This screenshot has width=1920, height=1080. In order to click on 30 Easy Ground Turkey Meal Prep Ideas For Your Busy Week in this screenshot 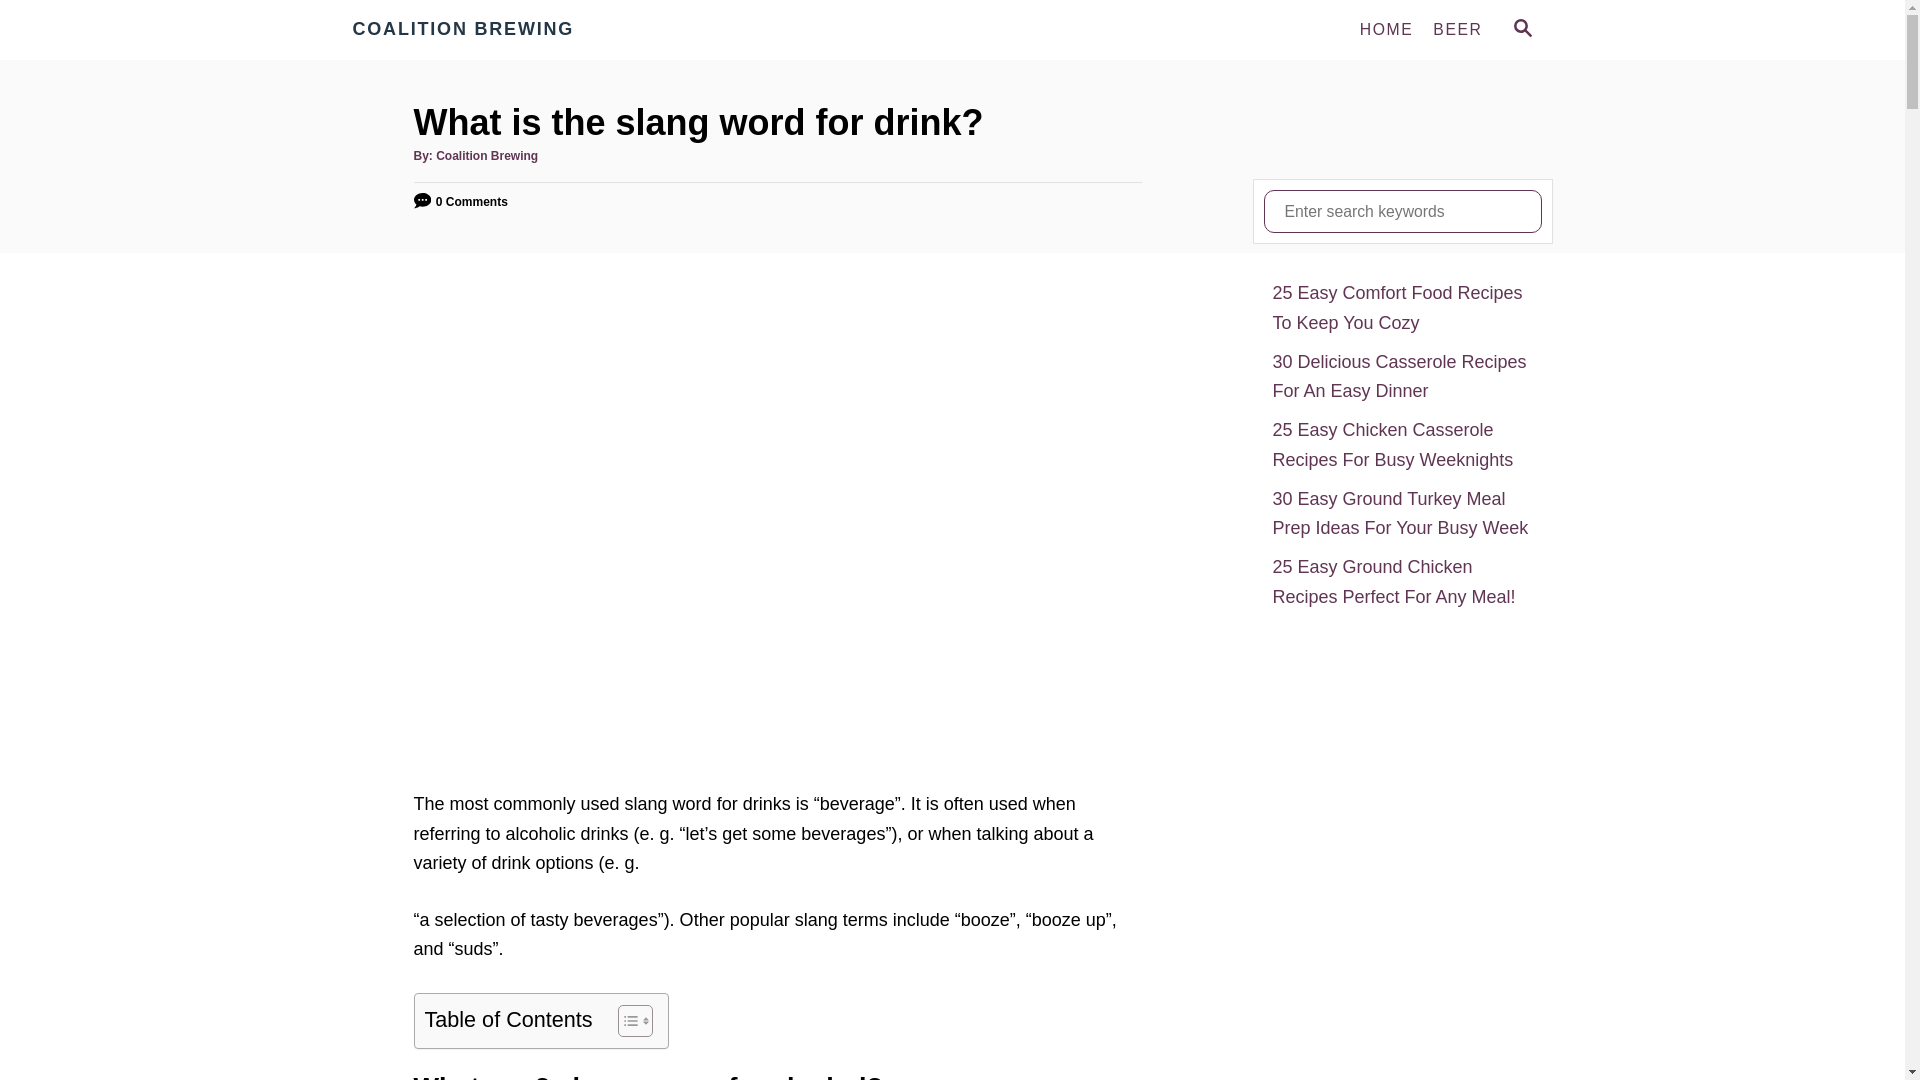, I will do `click(1402, 514)`.